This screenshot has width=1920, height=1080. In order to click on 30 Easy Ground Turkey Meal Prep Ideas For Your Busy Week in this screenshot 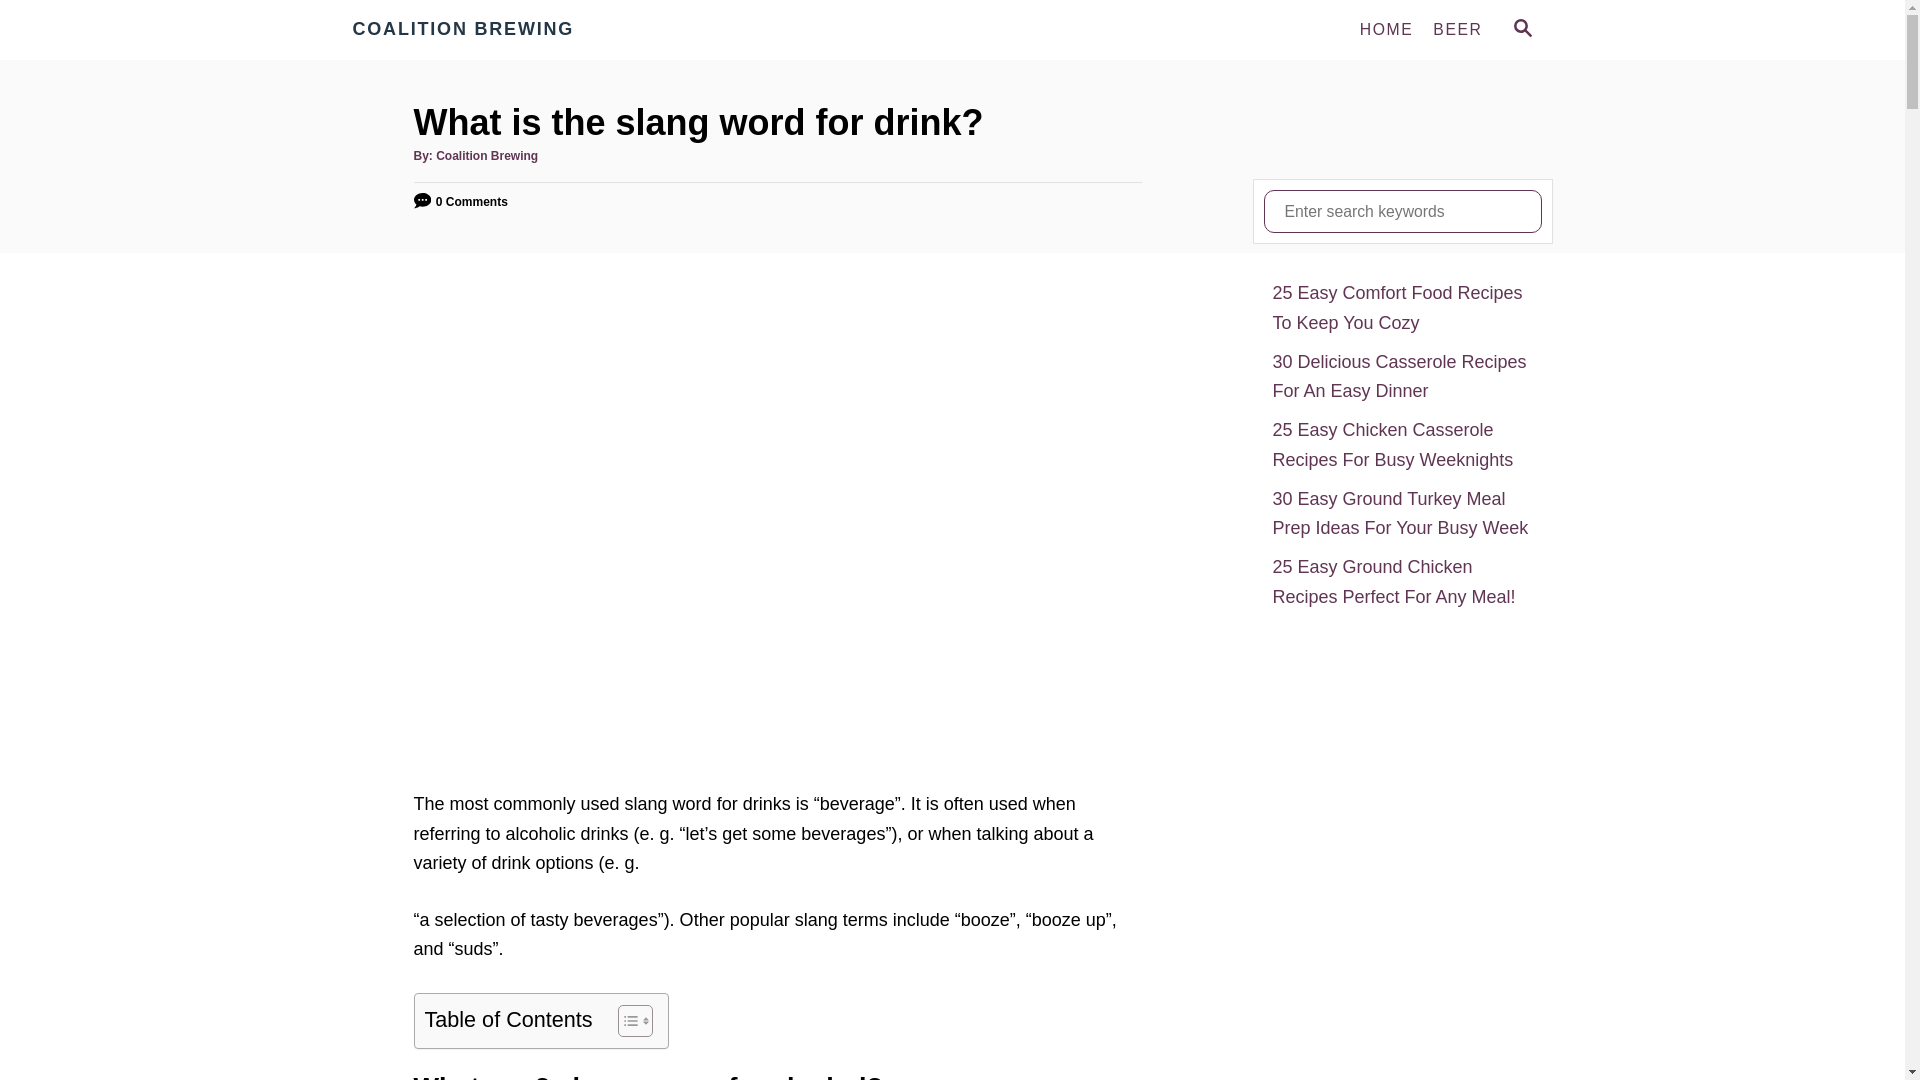, I will do `click(1402, 514)`.